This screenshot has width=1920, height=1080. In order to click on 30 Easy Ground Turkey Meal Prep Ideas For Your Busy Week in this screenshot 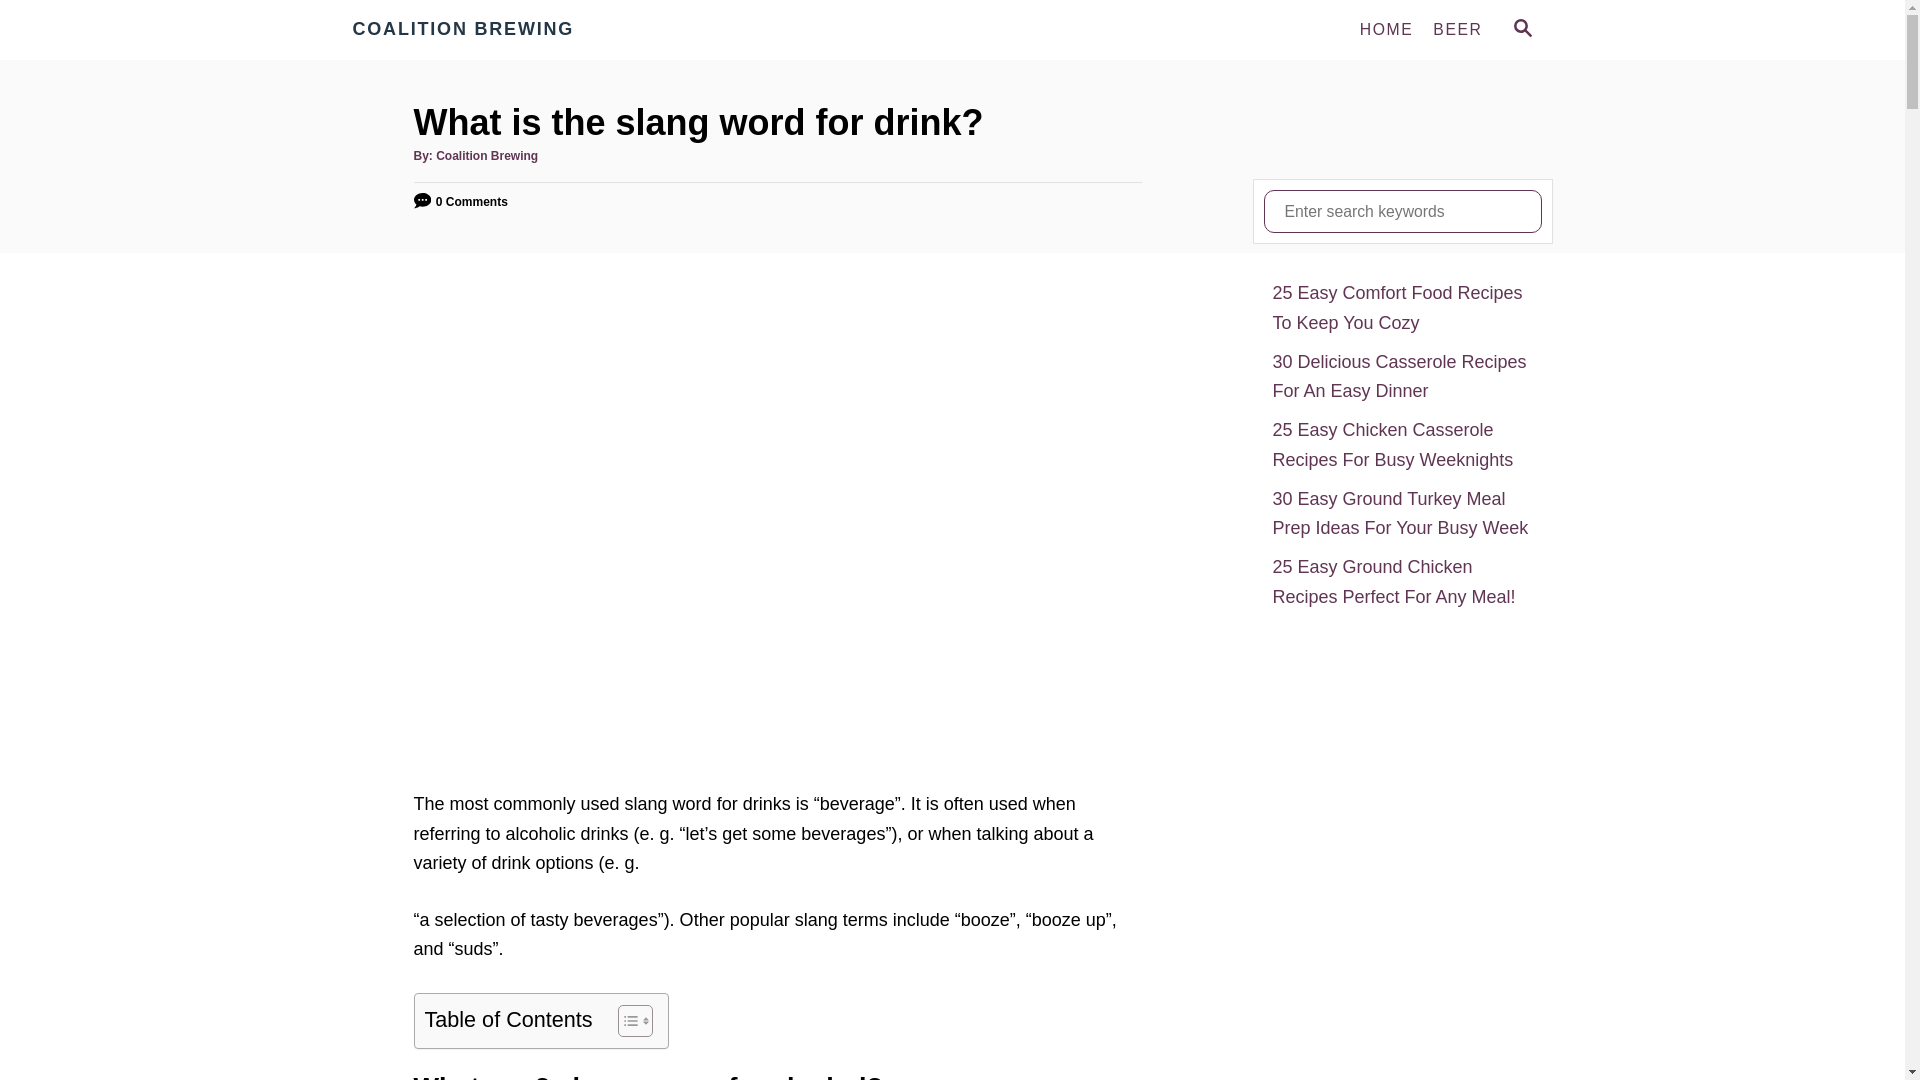, I will do `click(1402, 514)`.